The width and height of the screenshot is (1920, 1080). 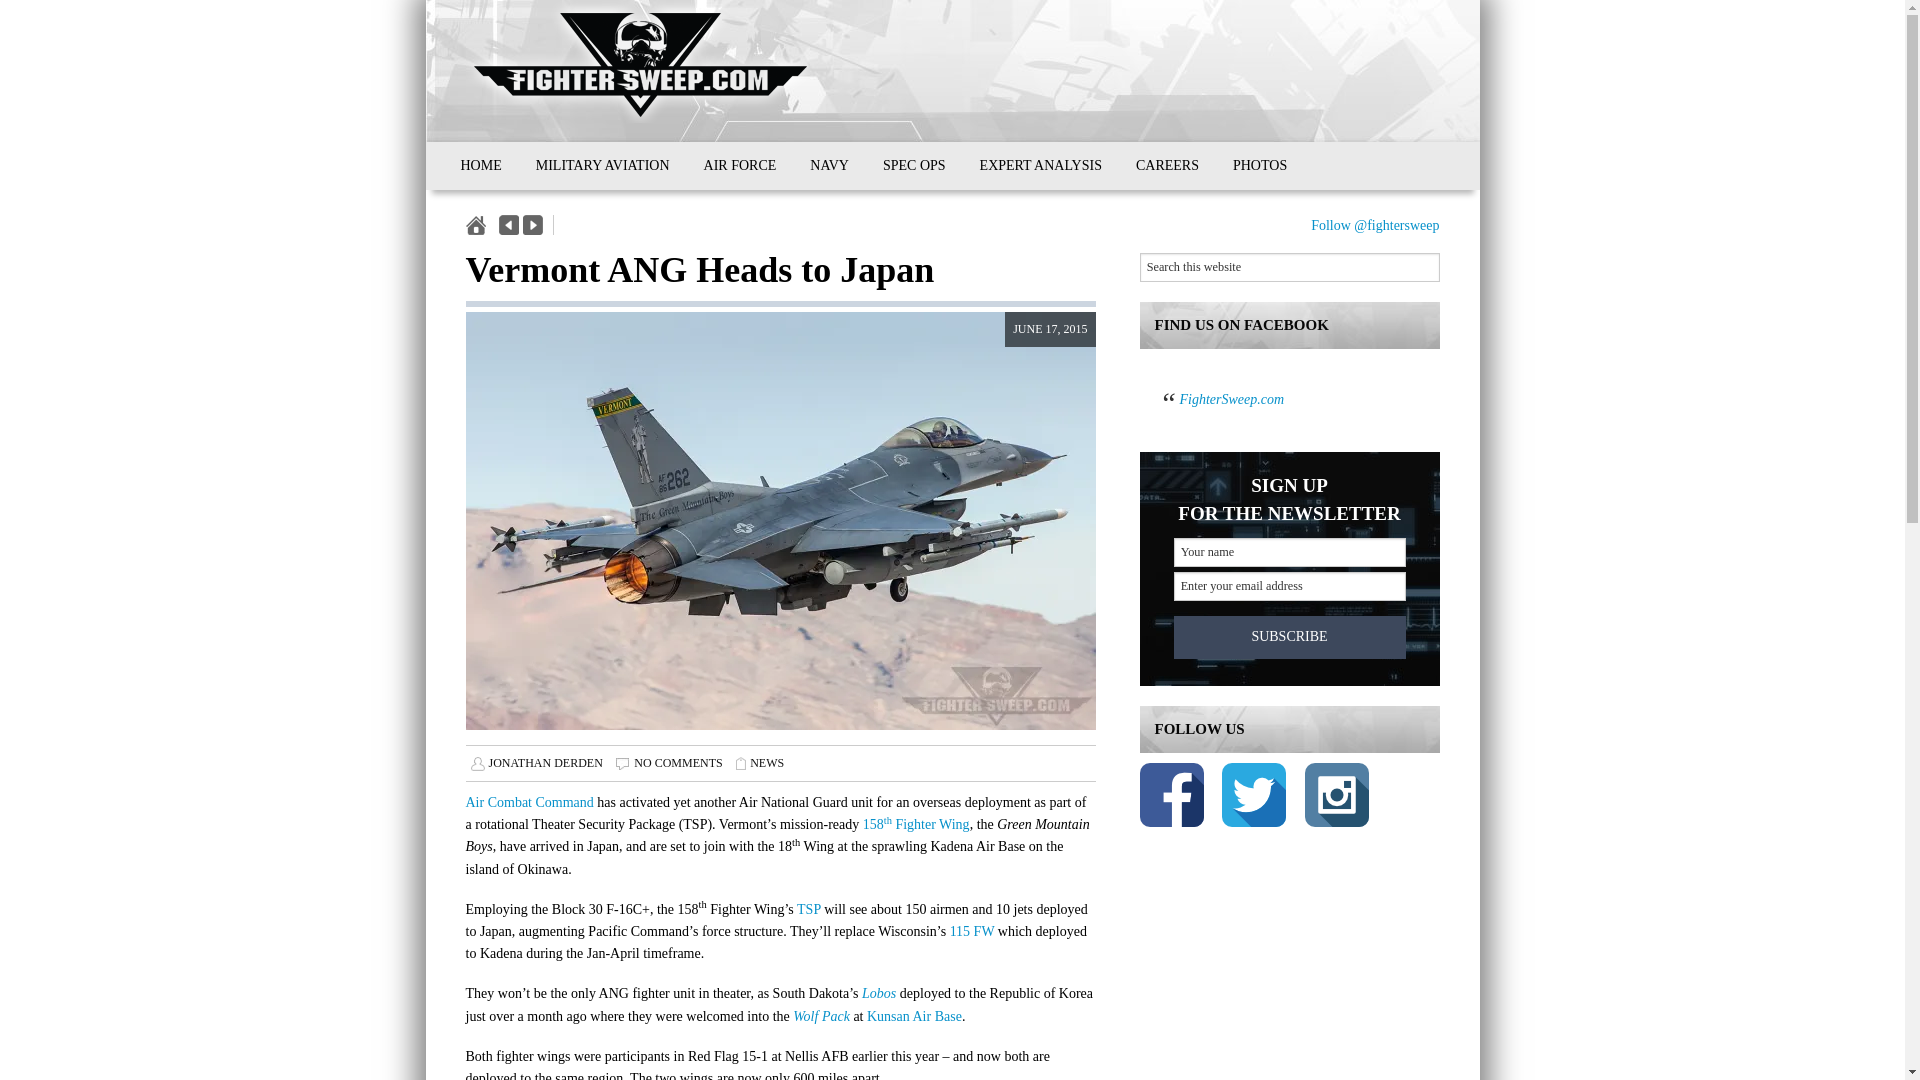 What do you see at coordinates (916, 824) in the screenshot?
I see `158th Fighter Wing` at bounding box center [916, 824].